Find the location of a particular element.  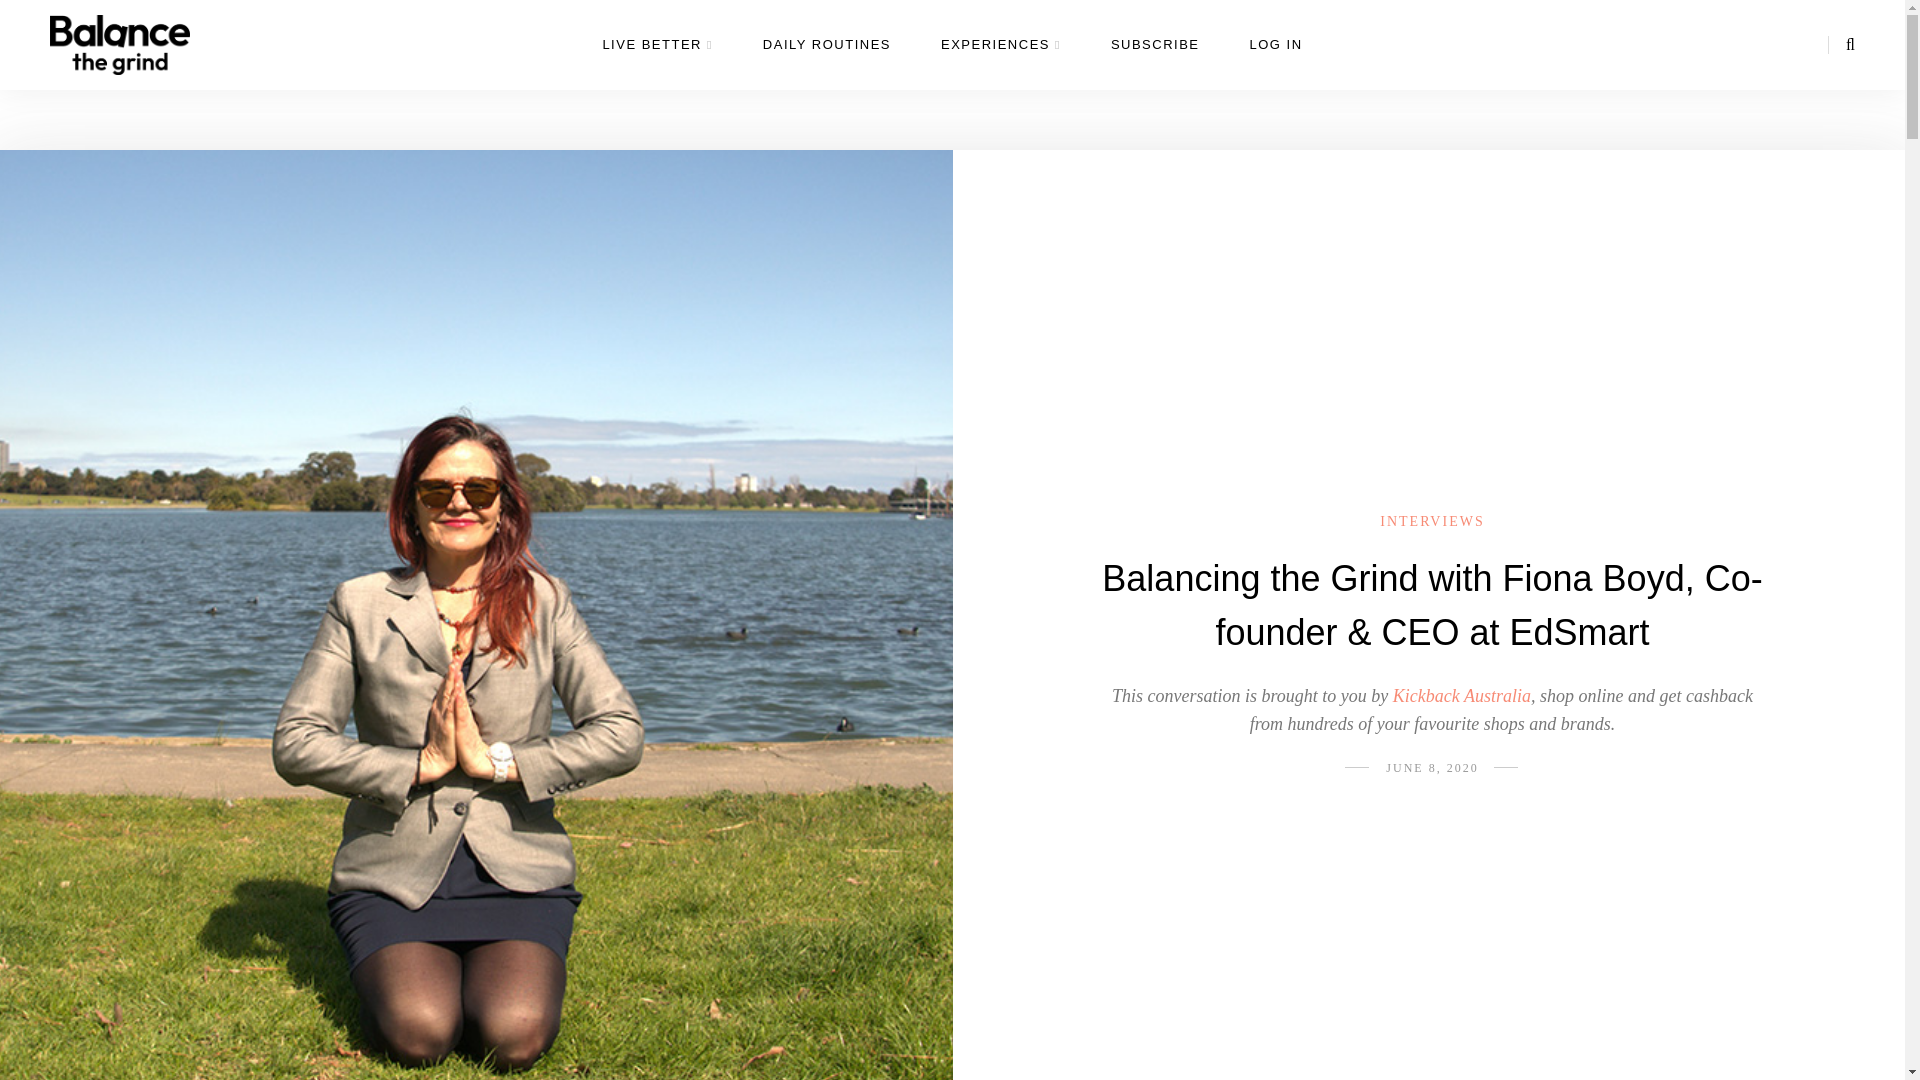

EXPERIENCES is located at coordinates (1000, 60).